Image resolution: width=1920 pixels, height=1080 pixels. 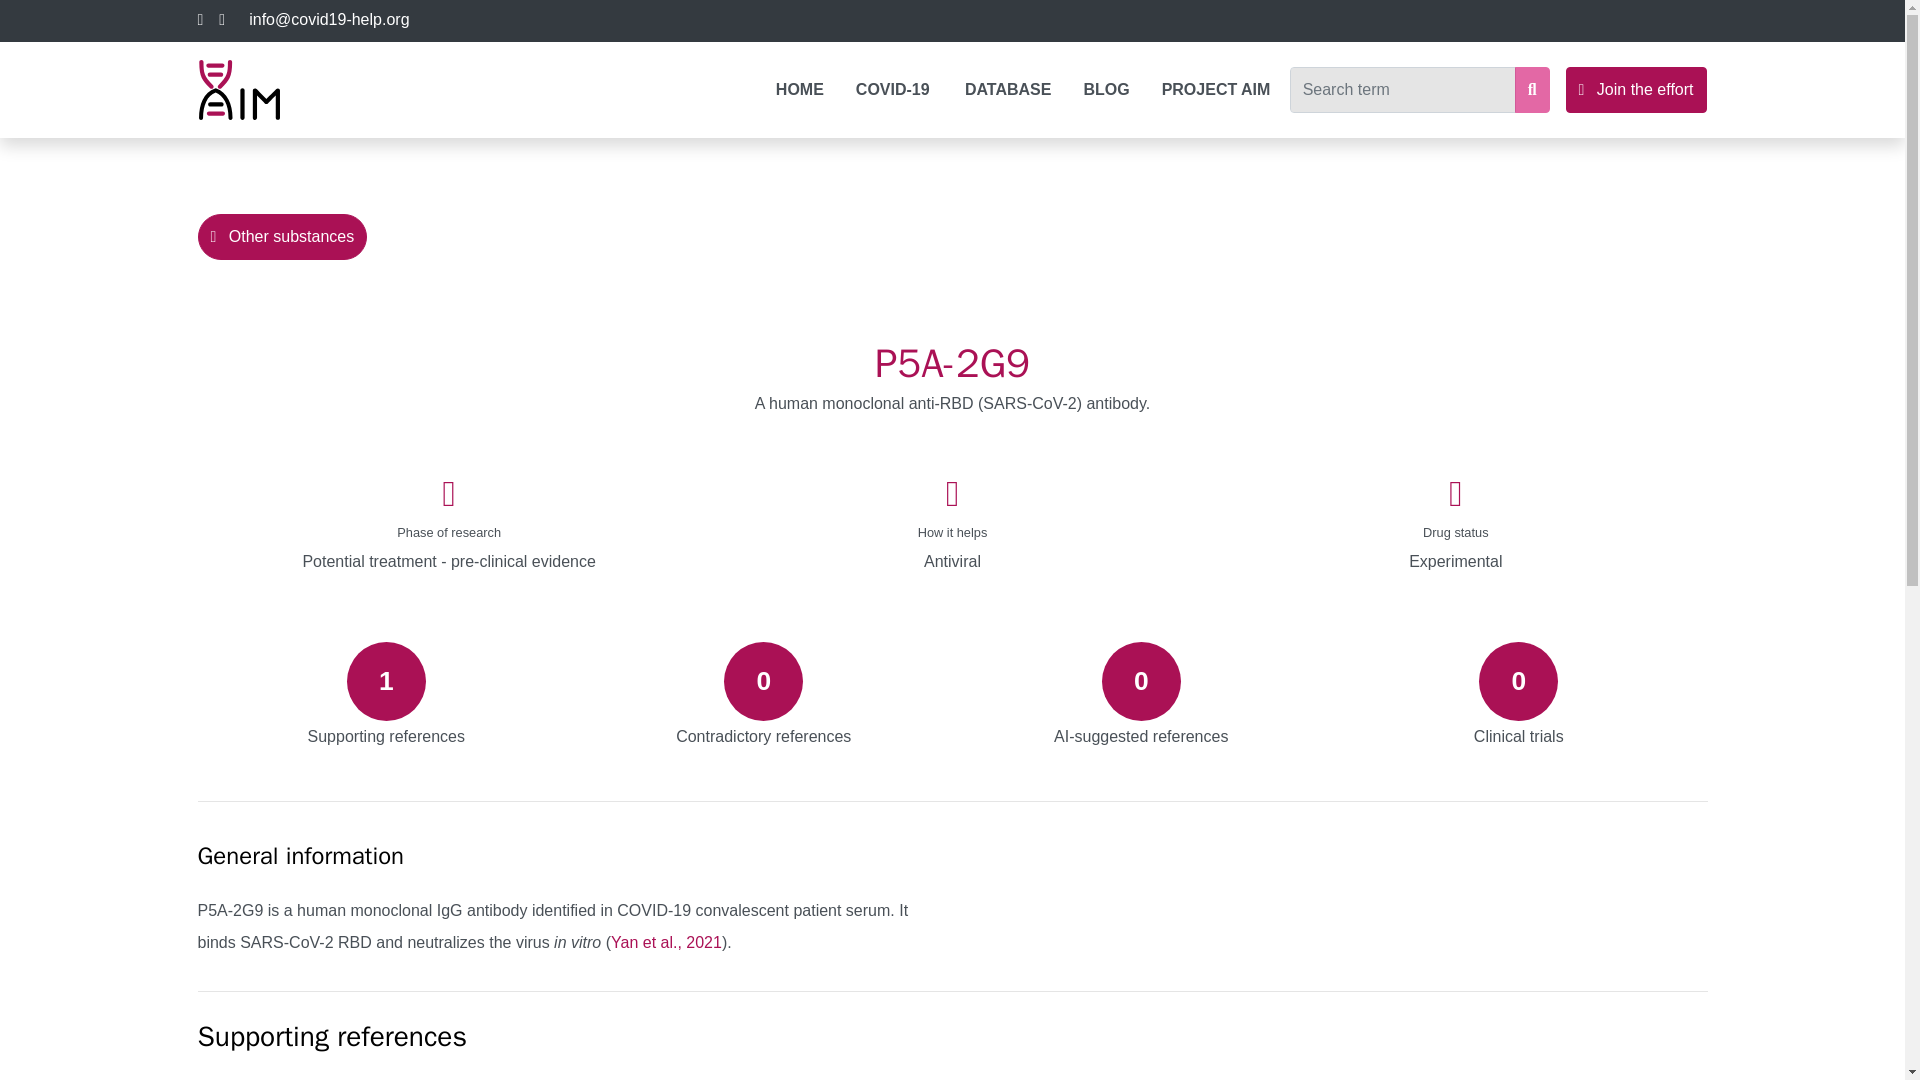 What do you see at coordinates (1106, 90) in the screenshot?
I see `BLOG` at bounding box center [1106, 90].